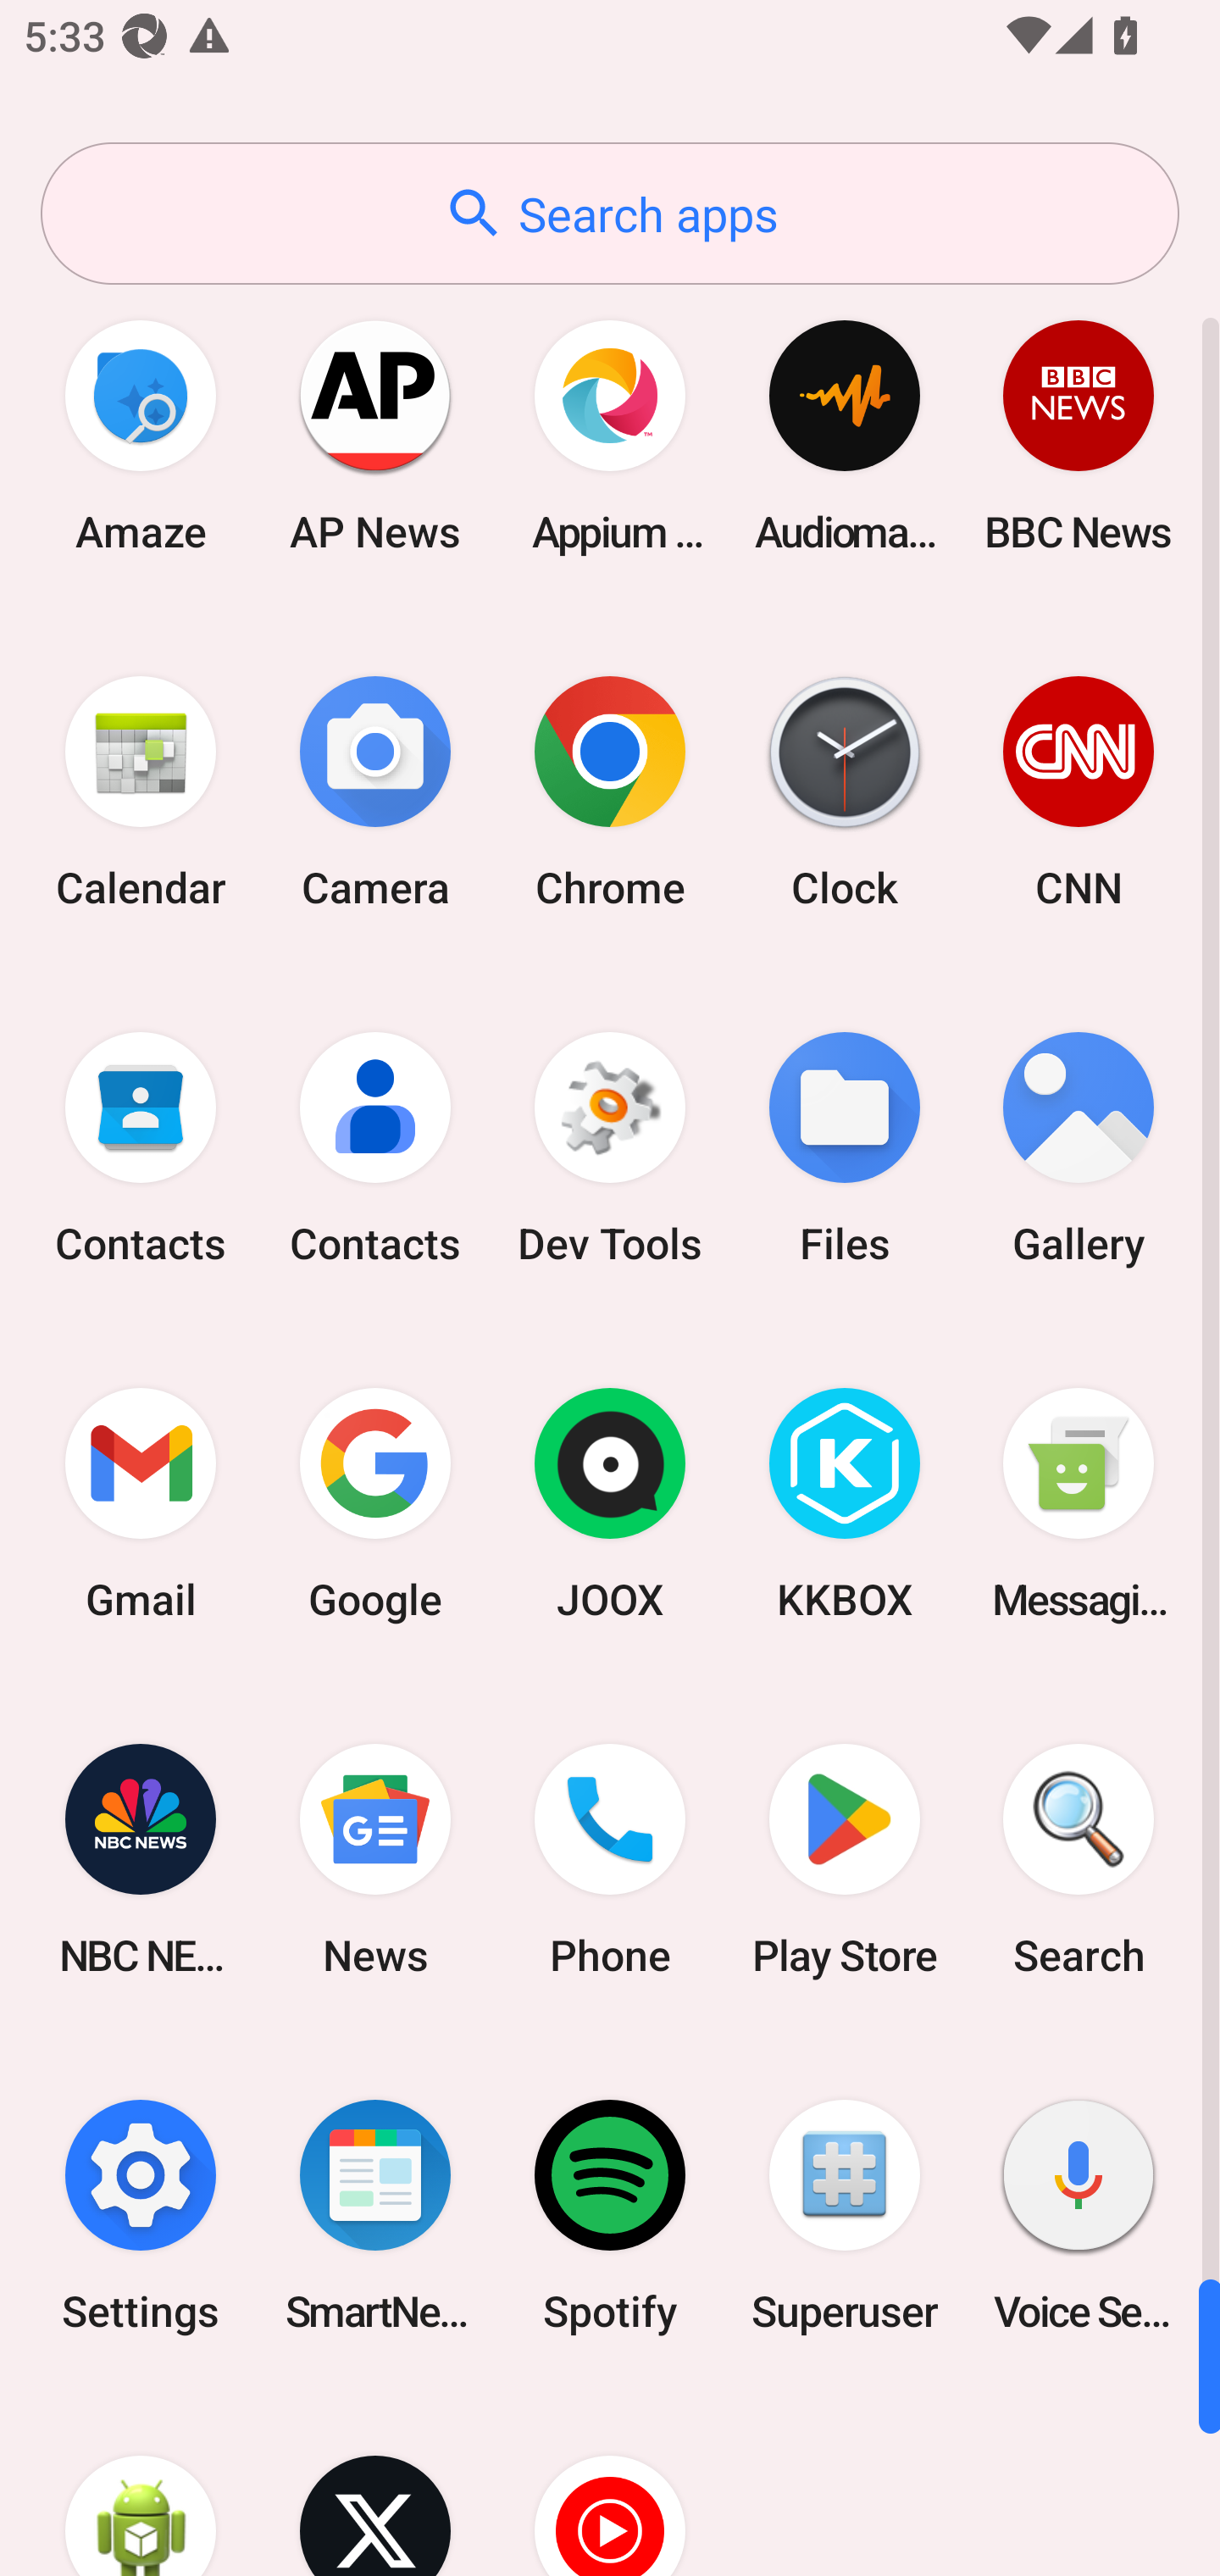 The image size is (1220, 2576). I want to click on Contacts, so click(141, 1149).